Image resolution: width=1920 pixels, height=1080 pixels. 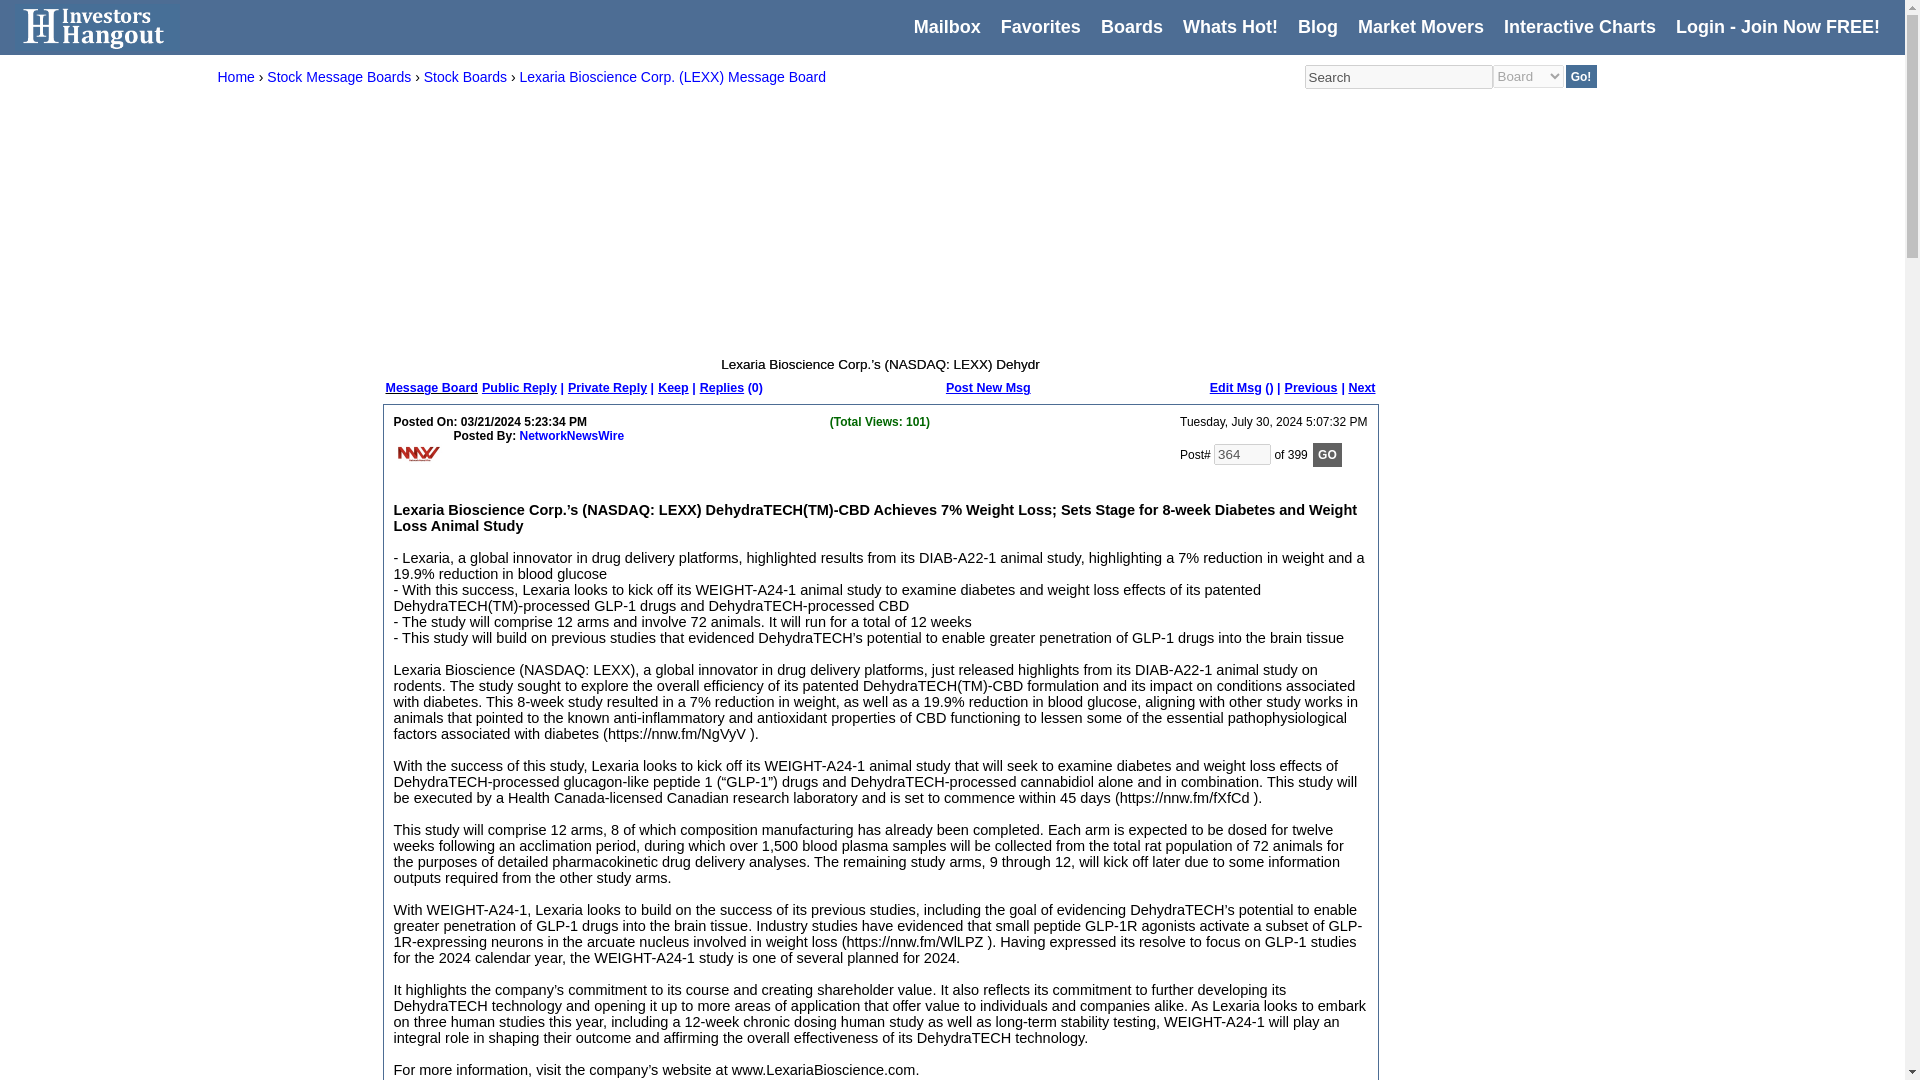 I want to click on GO, so click(x=1328, y=454).